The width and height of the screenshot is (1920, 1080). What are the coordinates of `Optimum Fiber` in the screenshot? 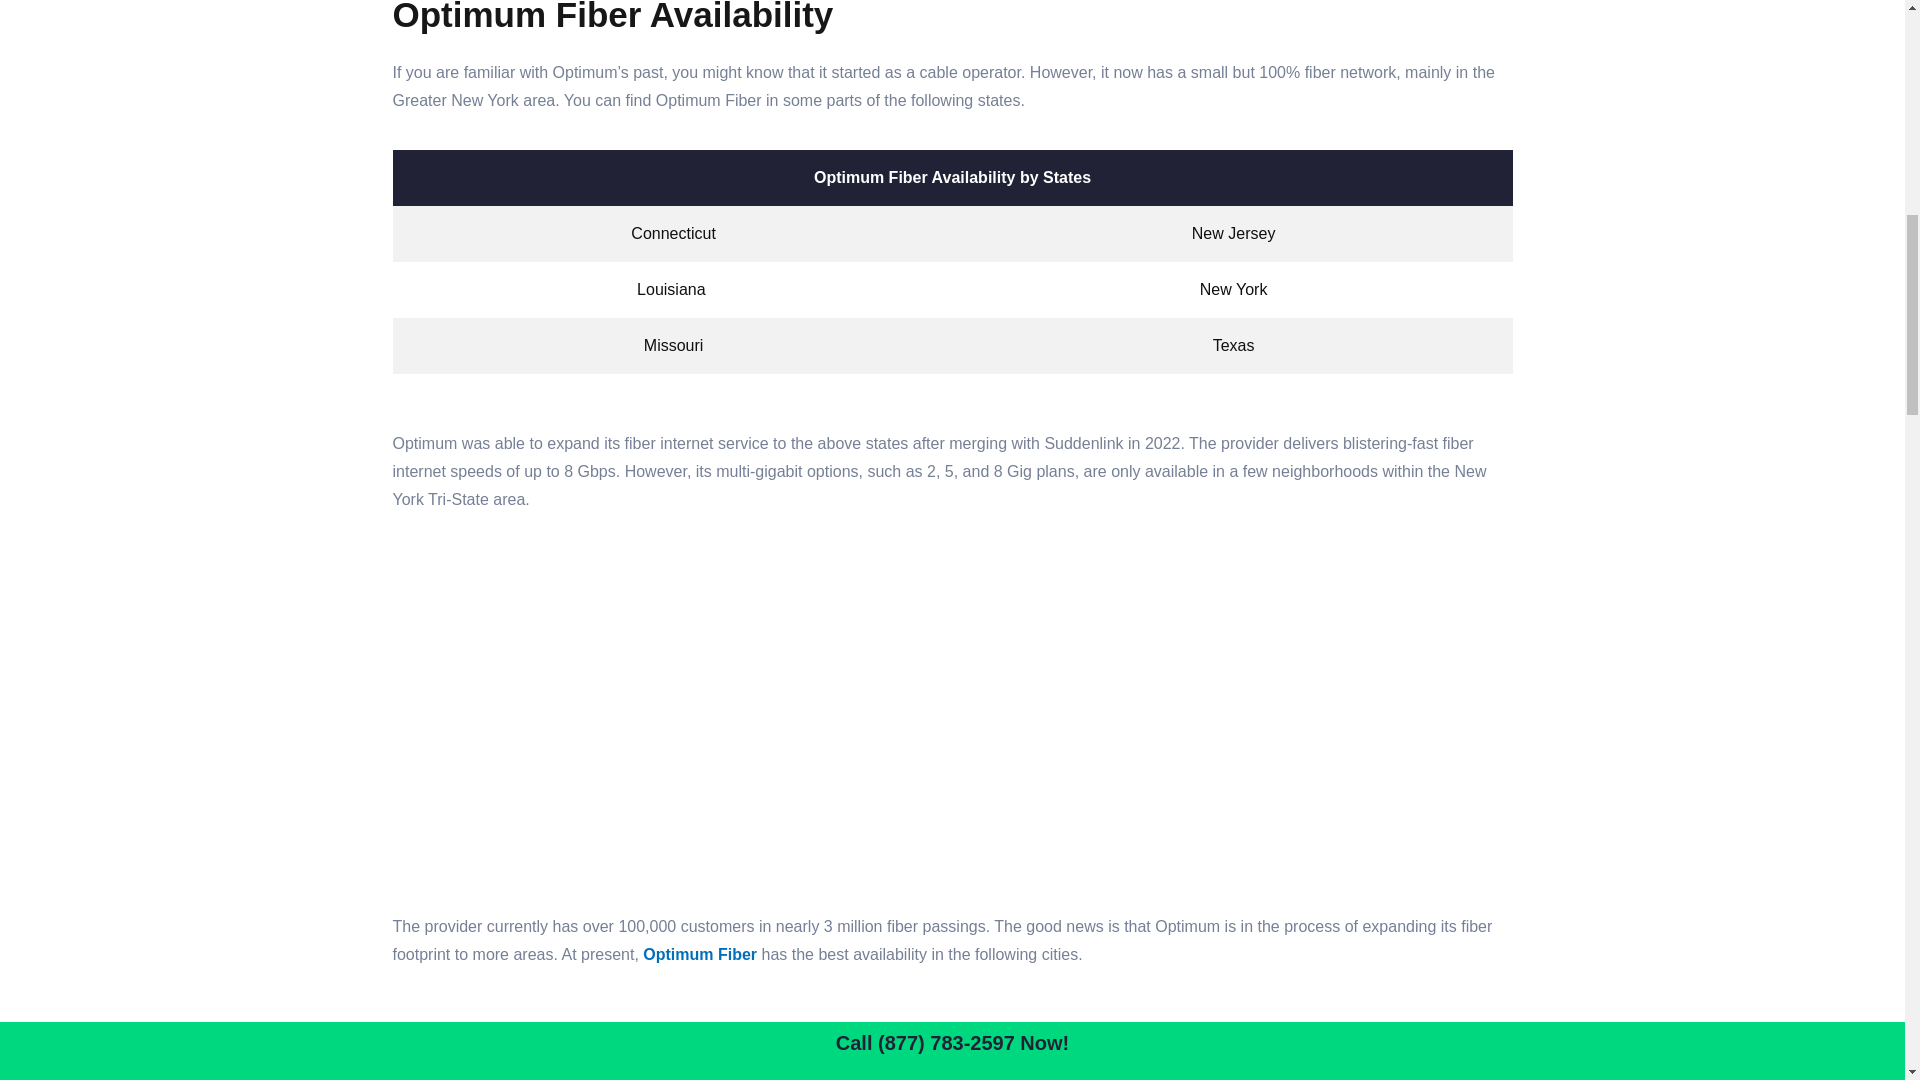 It's located at (700, 954).